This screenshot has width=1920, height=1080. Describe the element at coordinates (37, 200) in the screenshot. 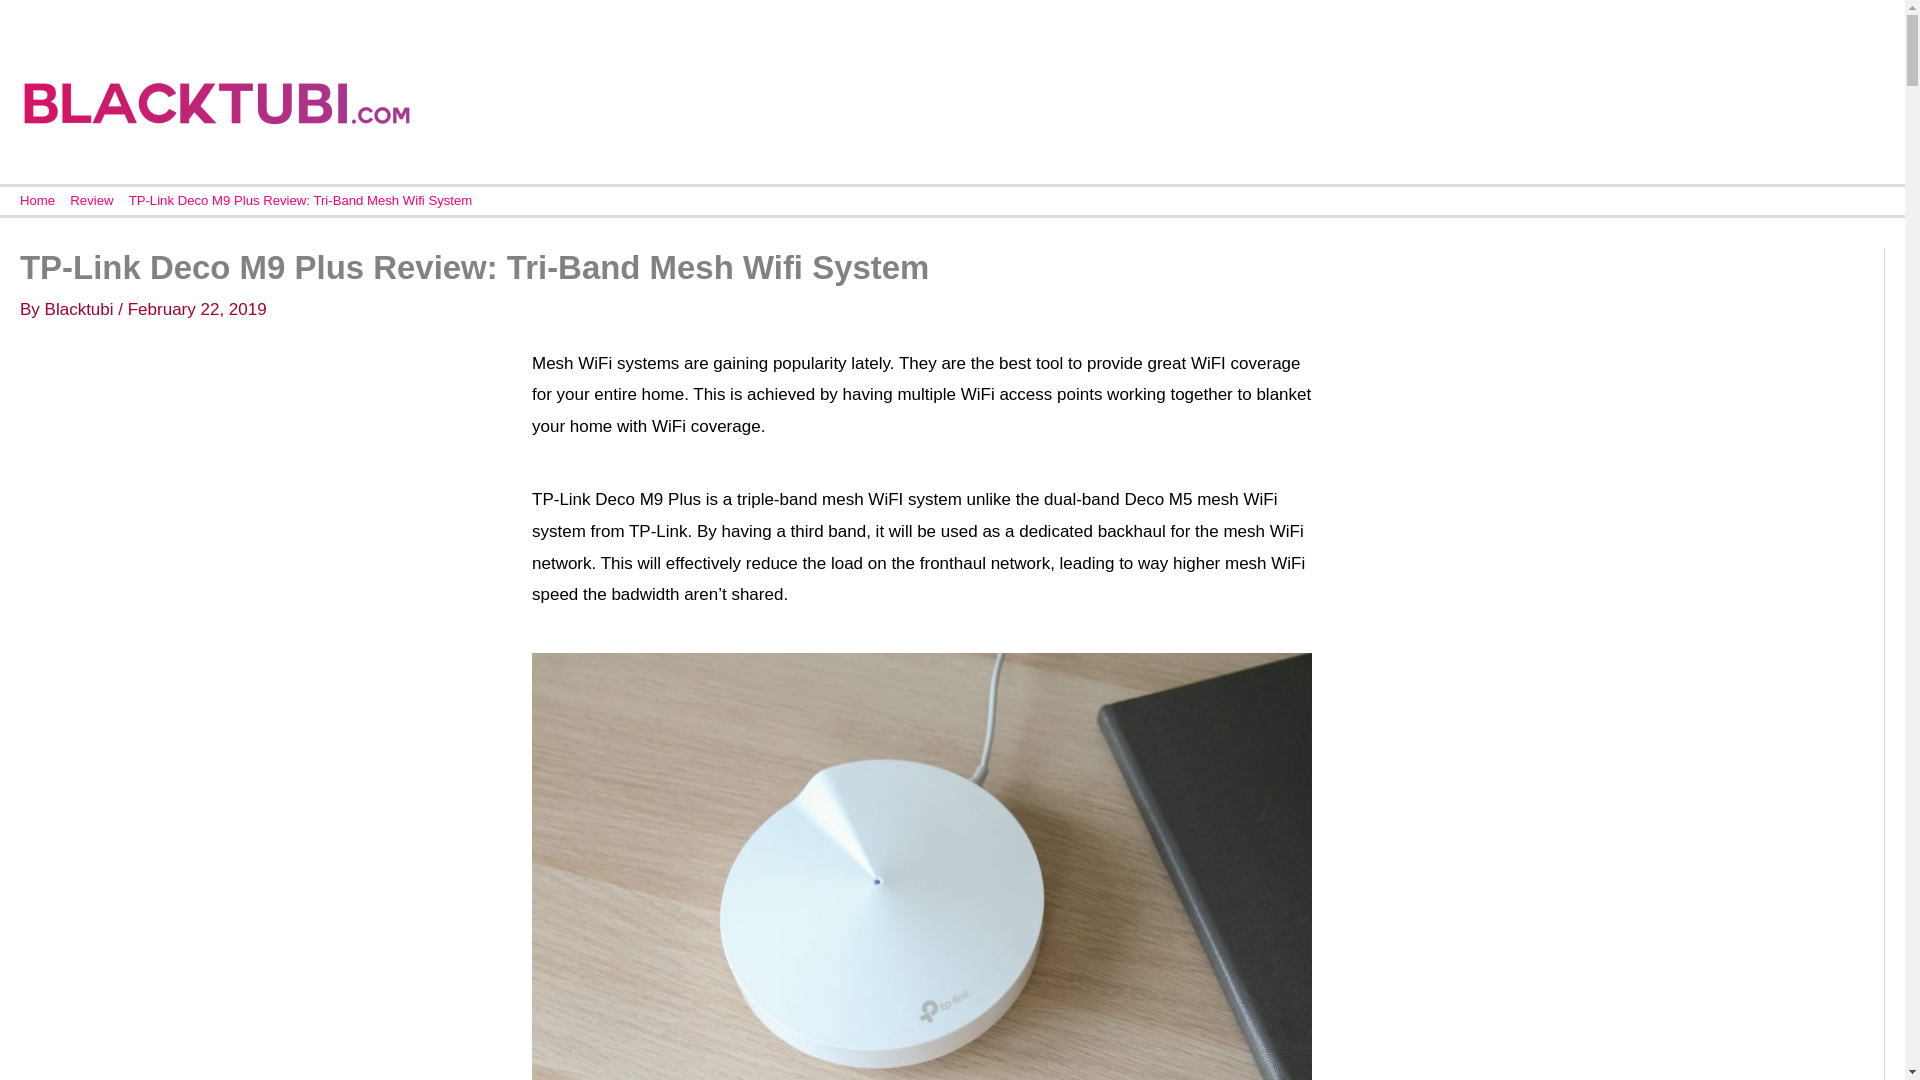

I see `Home` at that location.